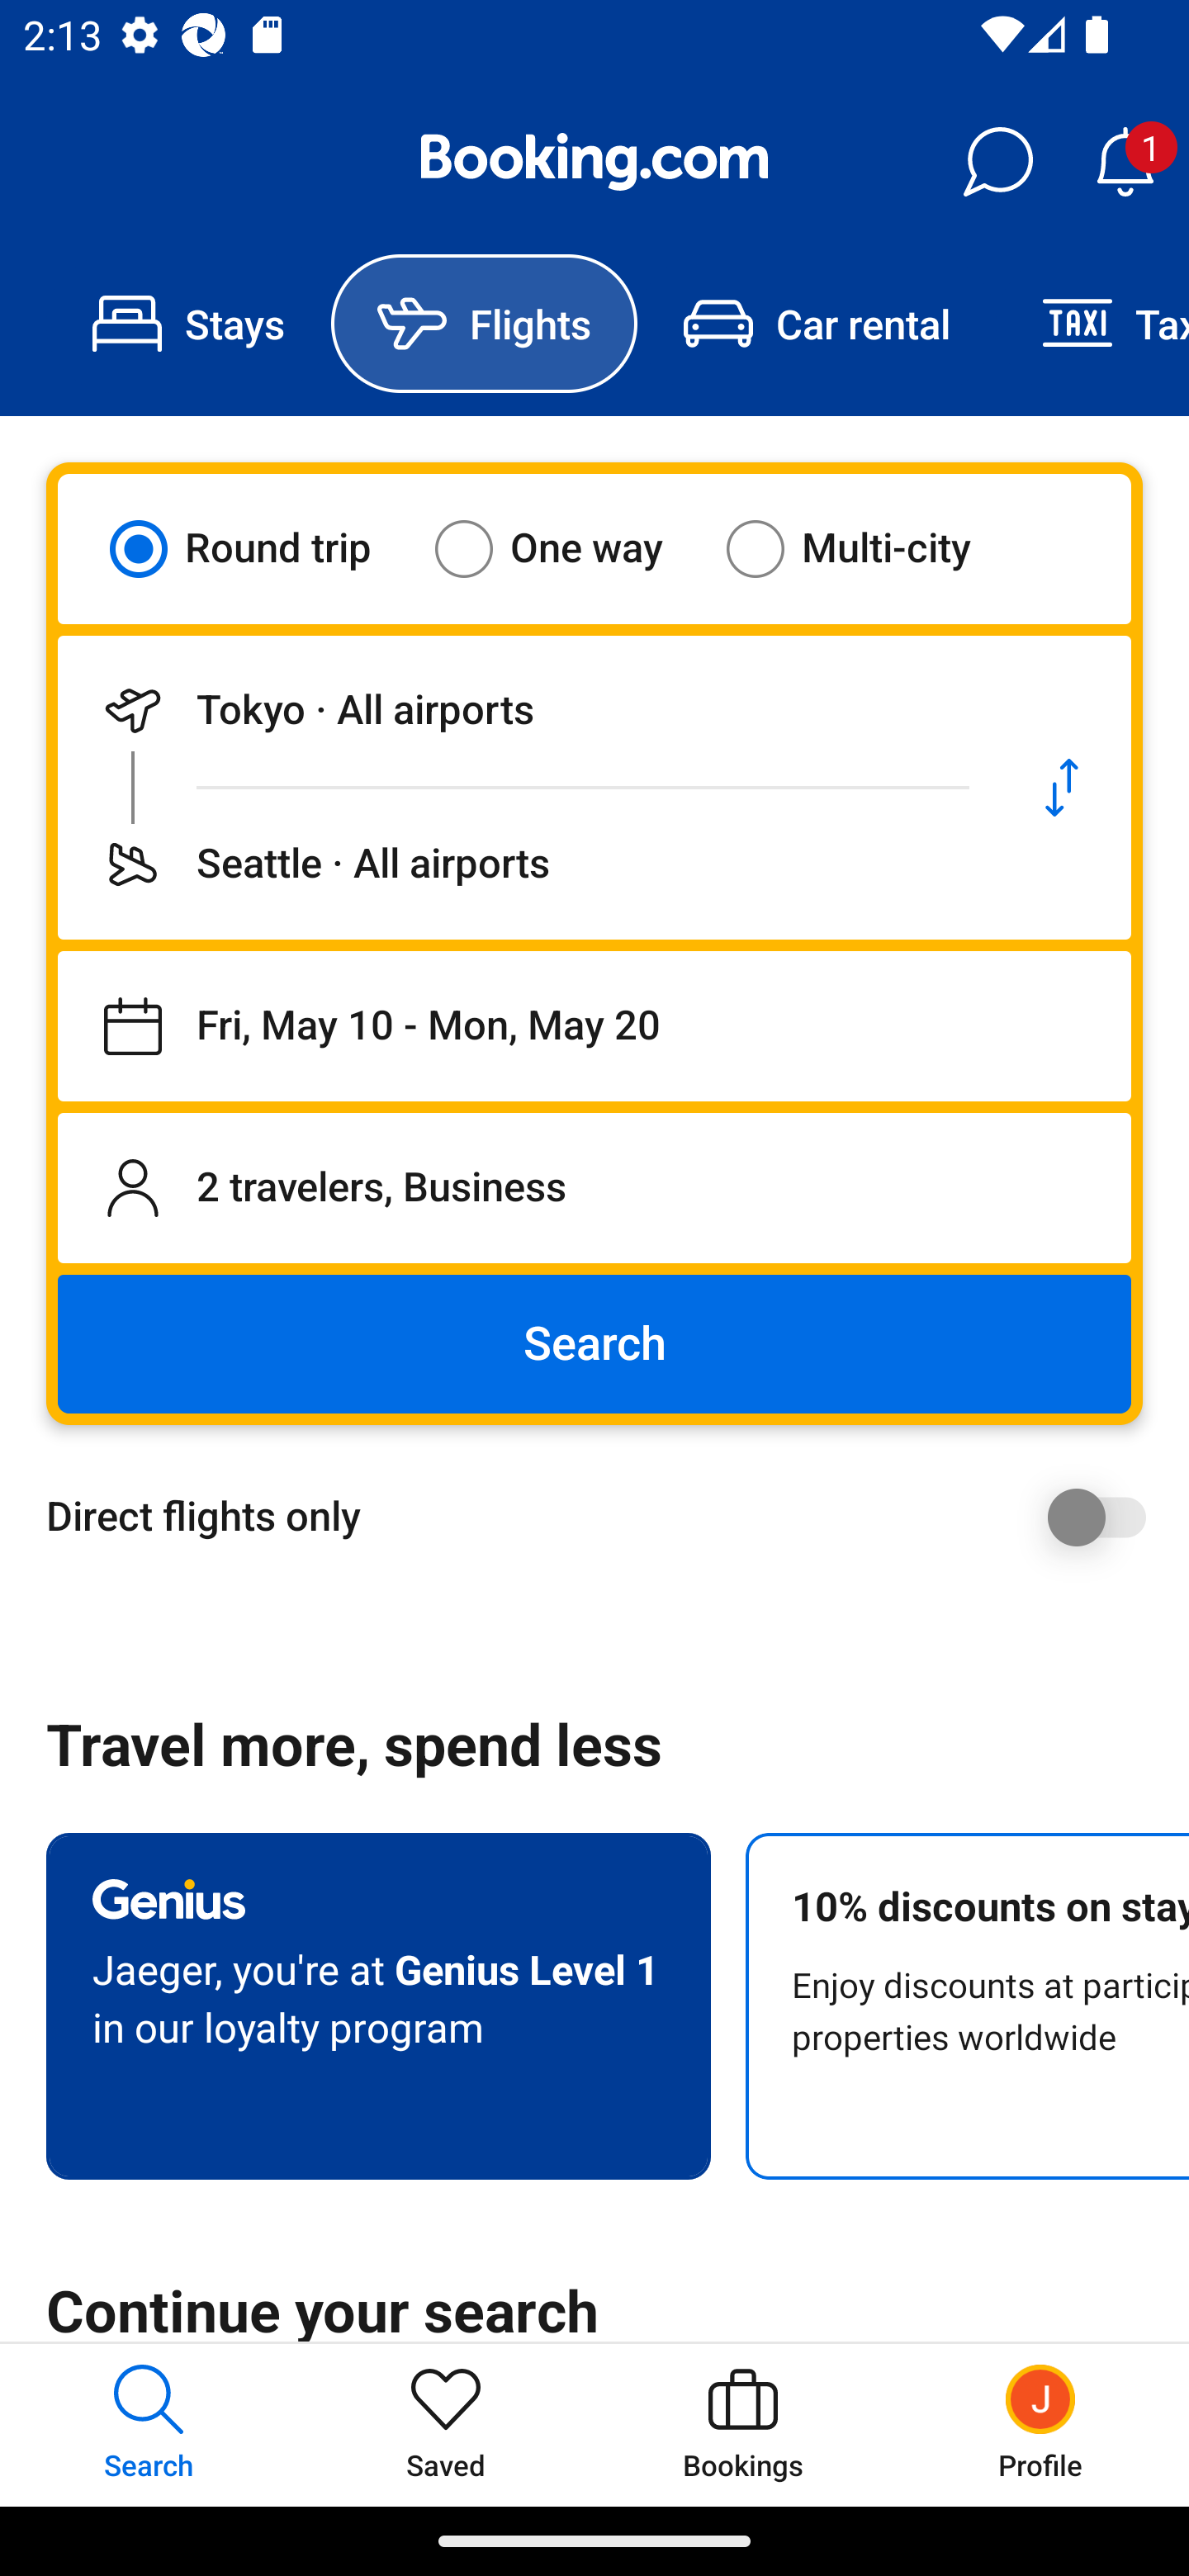 This screenshot has height=2576, width=1189. What do you see at coordinates (594, 1026) in the screenshot?
I see `Departing on Fri, May 10, returning on Mon, May 20` at bounding box center [594, 1026].